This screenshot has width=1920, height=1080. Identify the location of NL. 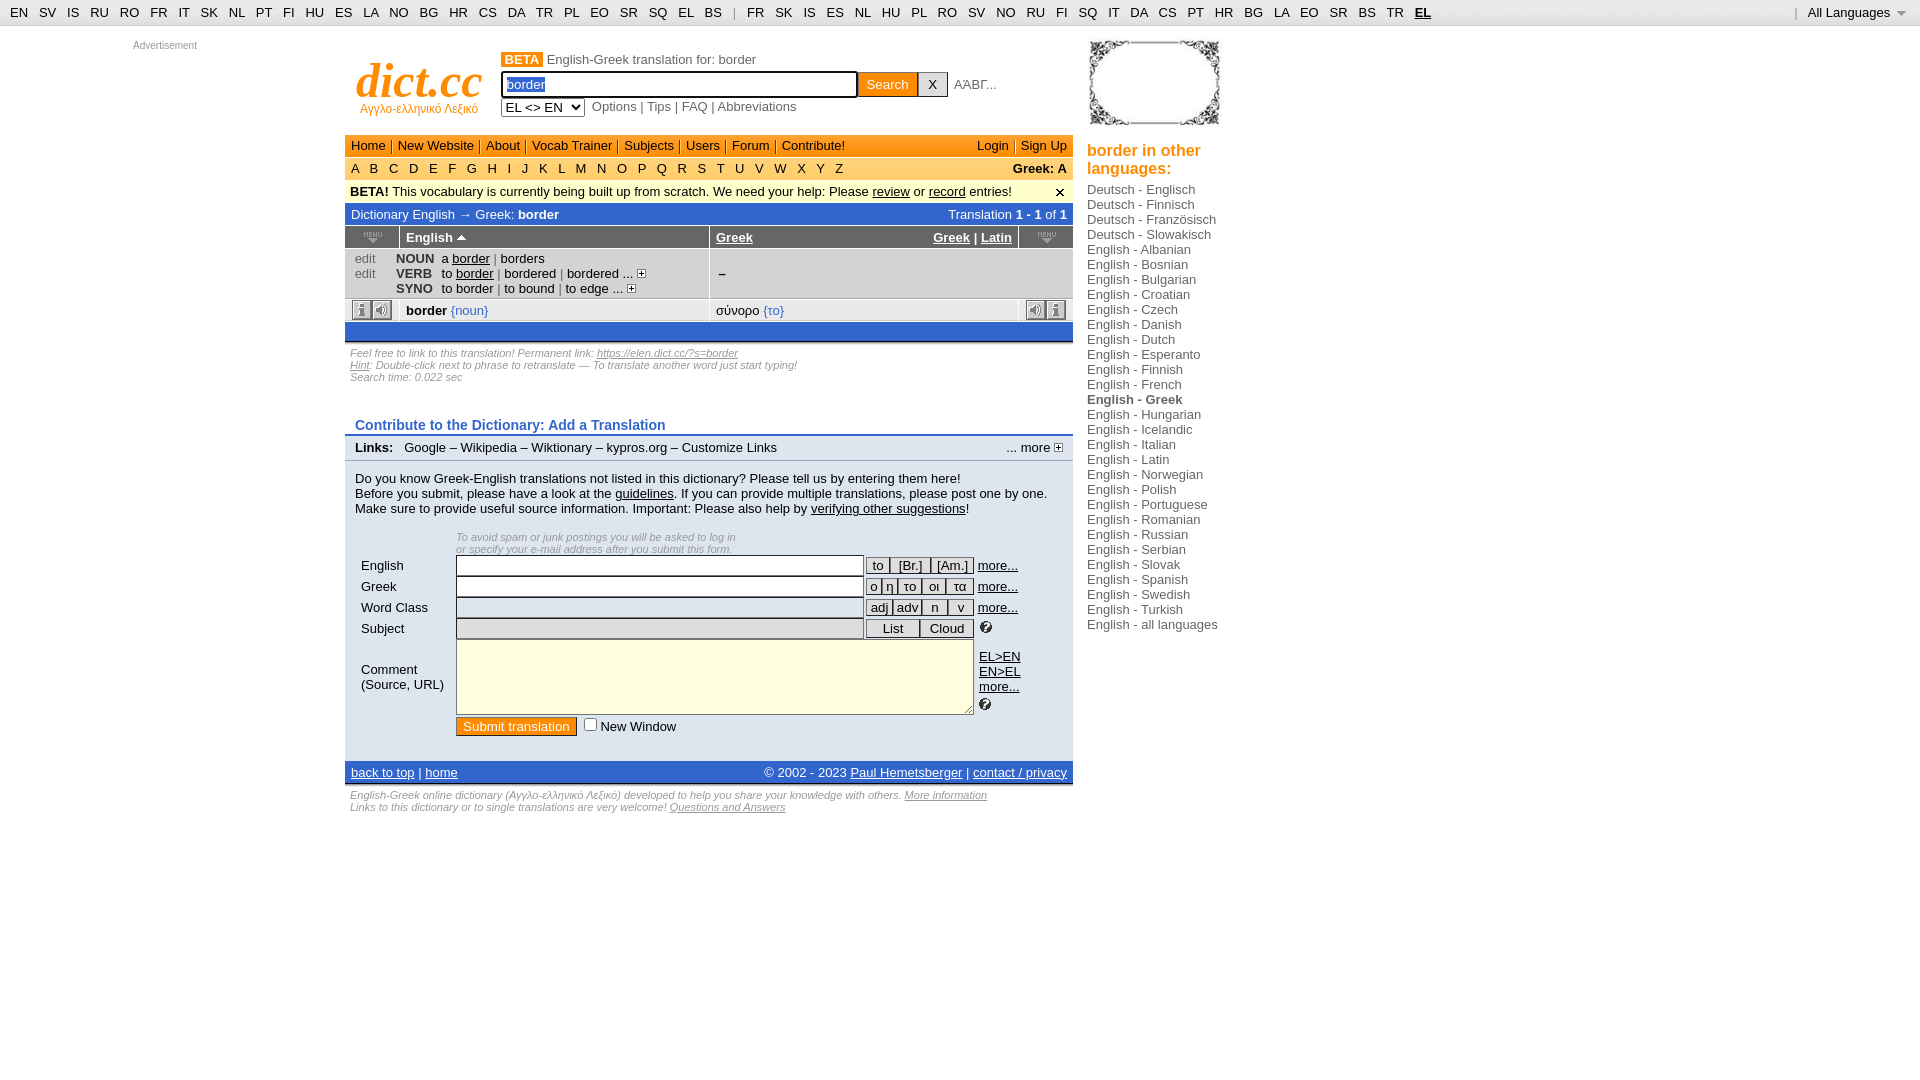
(236, 12).